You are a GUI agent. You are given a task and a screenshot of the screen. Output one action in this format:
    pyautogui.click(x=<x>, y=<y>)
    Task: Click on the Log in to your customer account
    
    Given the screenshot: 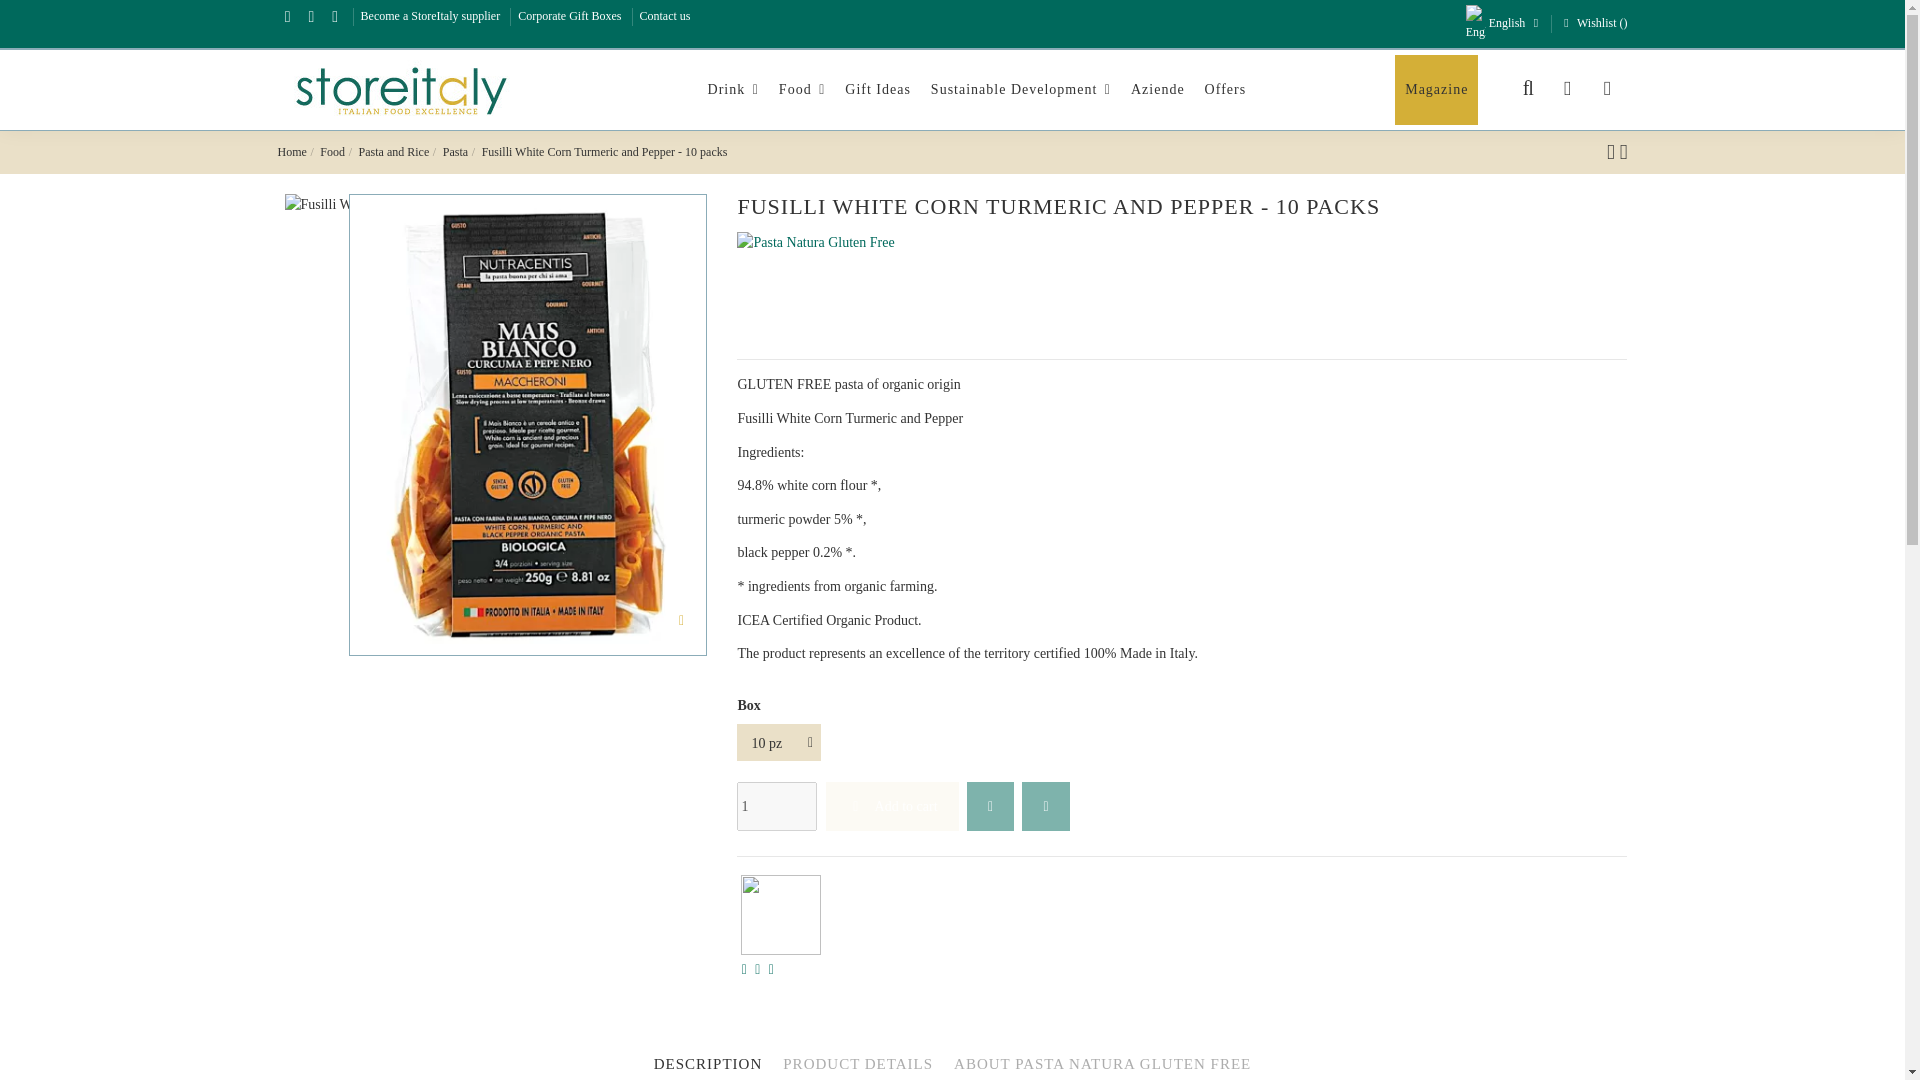 What is the action you would take?
    pyautogui.click(x=1568, y=89)
    